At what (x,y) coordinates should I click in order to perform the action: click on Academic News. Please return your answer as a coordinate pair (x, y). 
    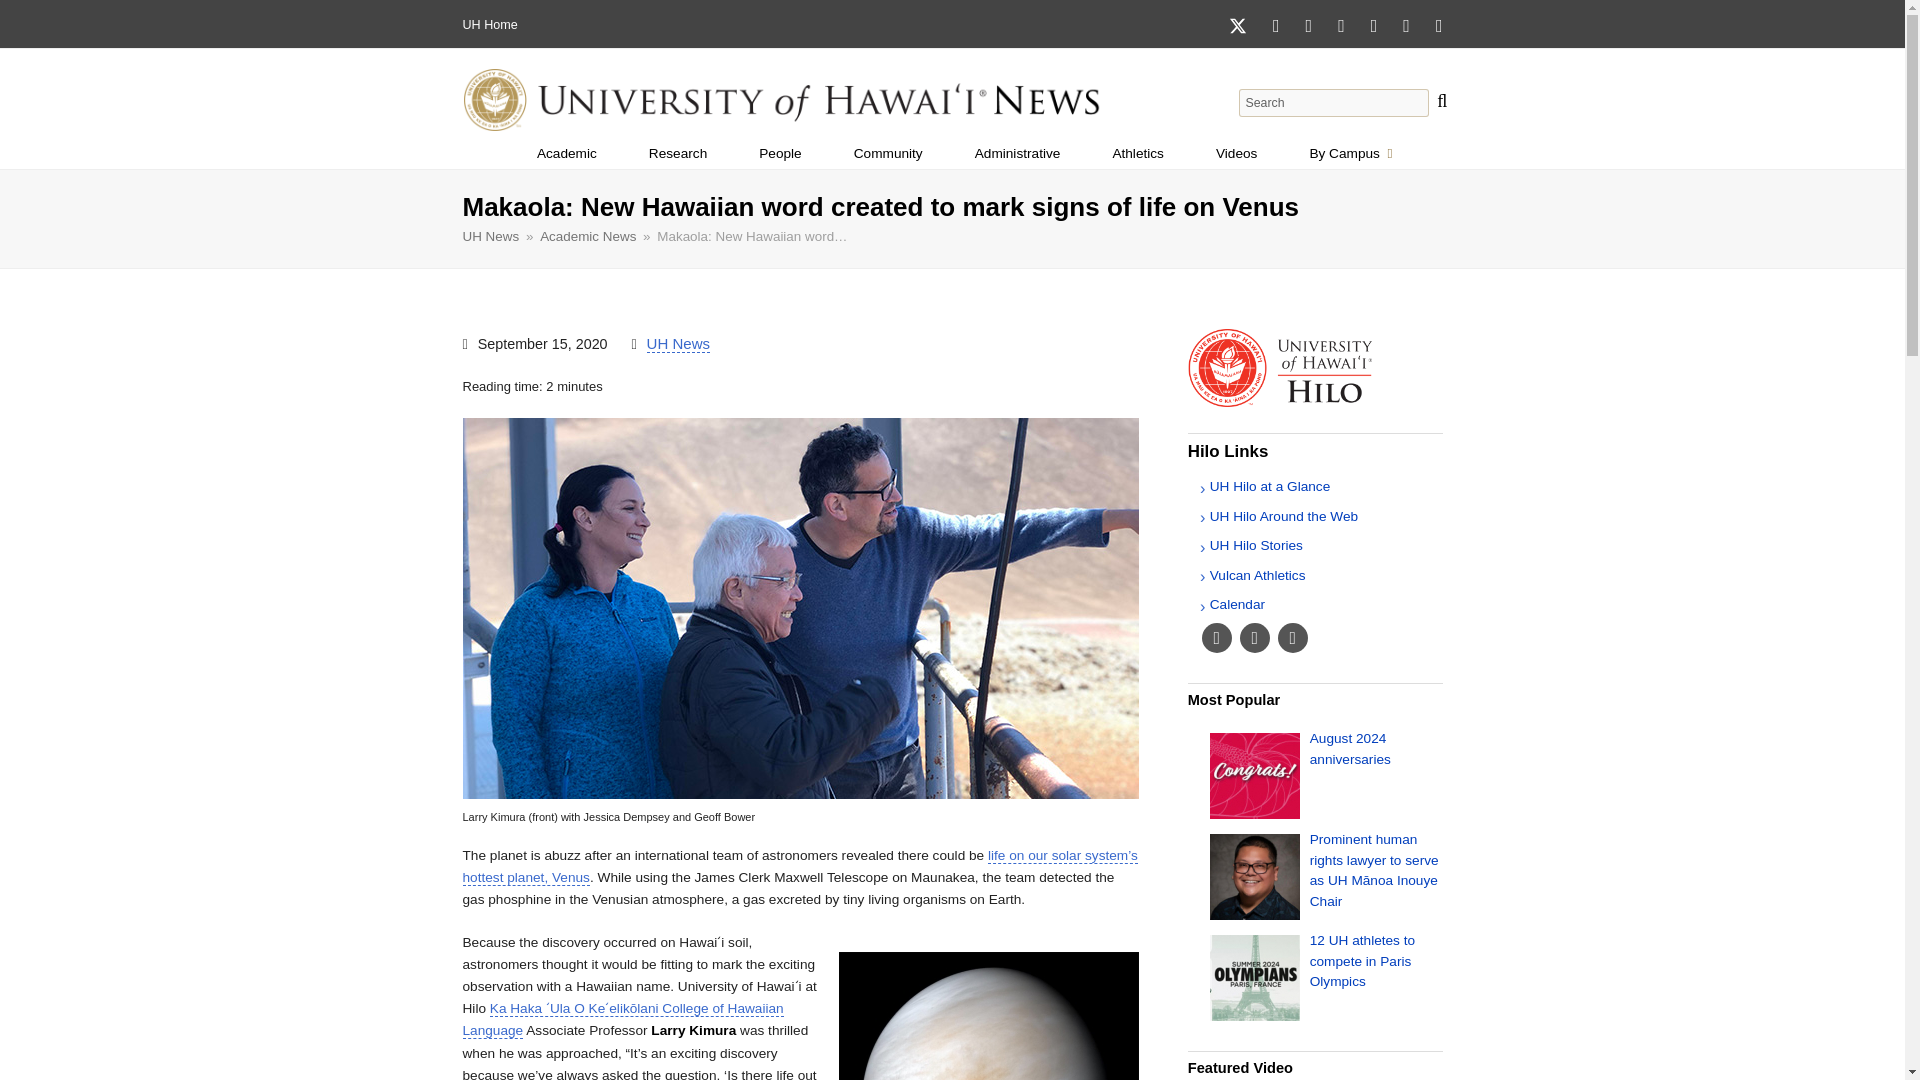
    Looking at the image, I should click on (1362, 961).